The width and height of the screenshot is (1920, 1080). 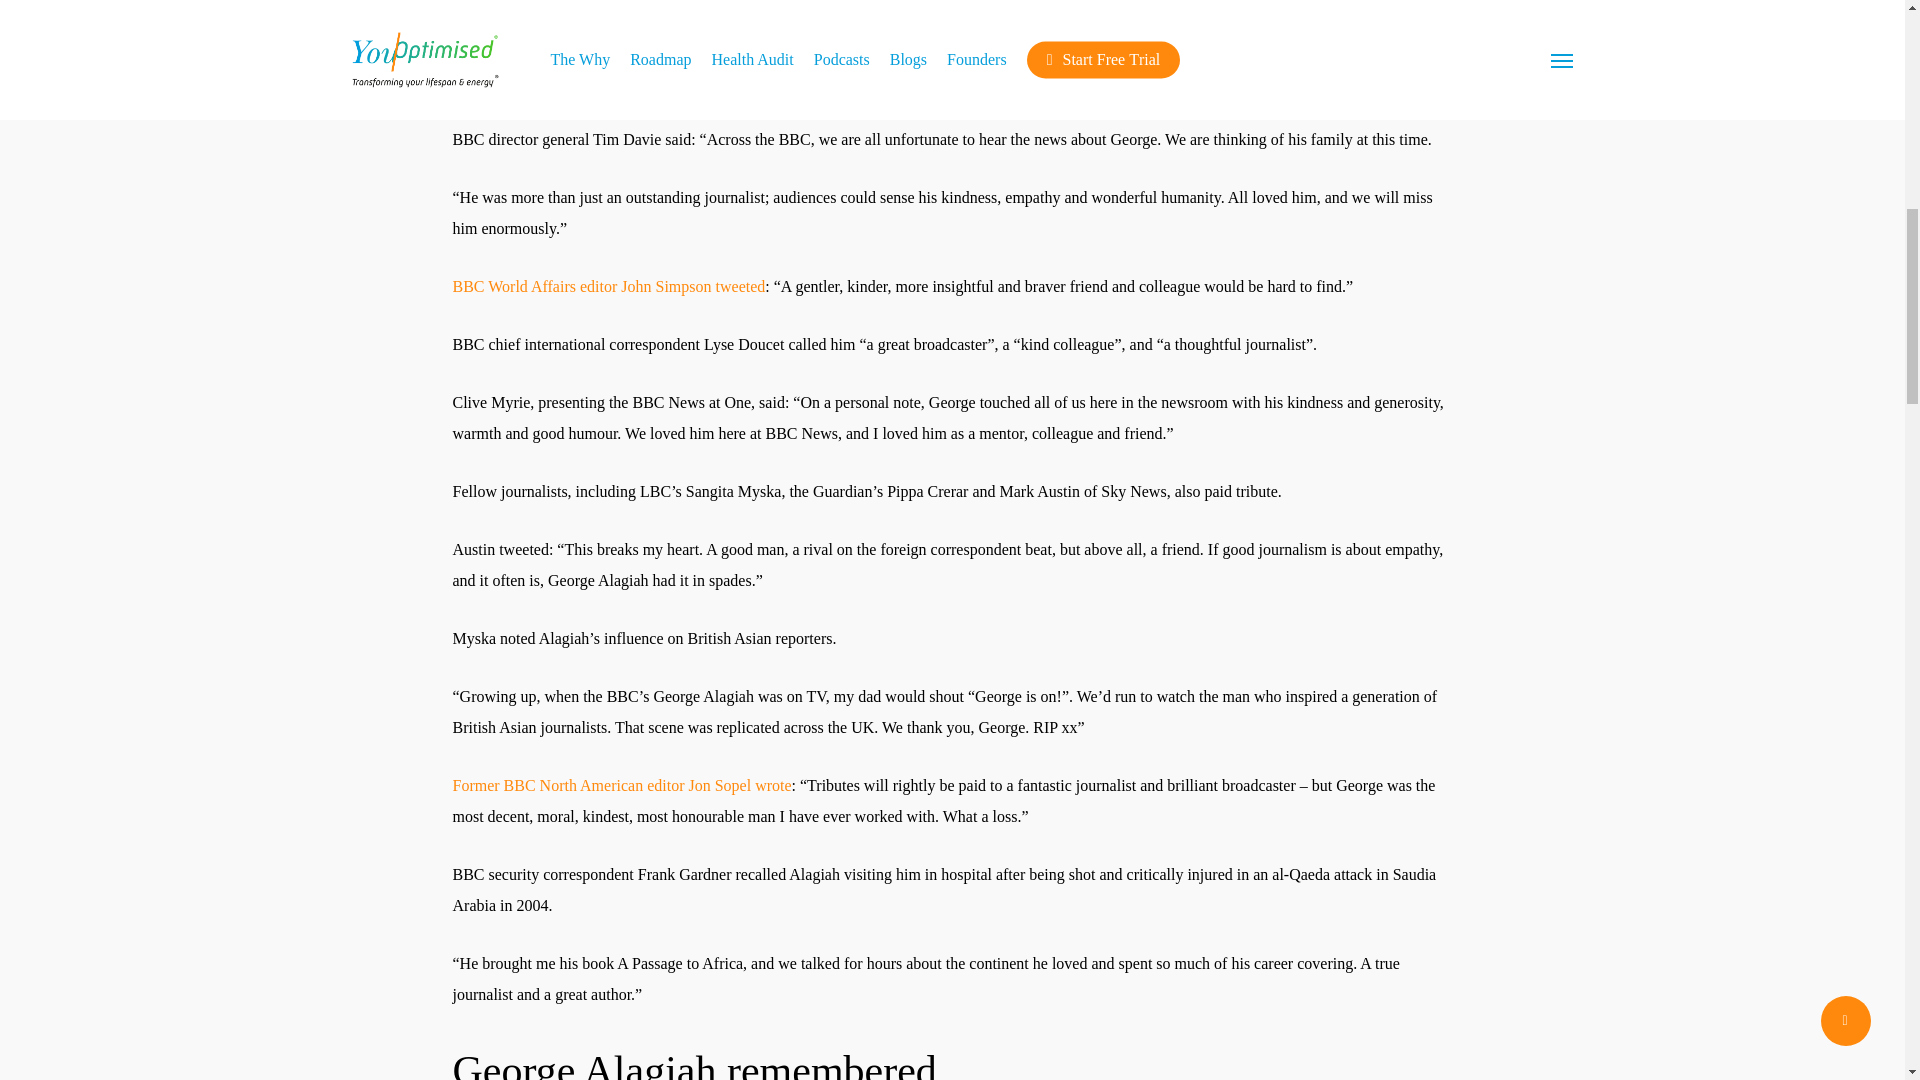 What do you see at coordinates (608, 286) in the screenshot?
I see `BBC World Affairs editor John Simpson tweeted` at bounding box center [608, 286].